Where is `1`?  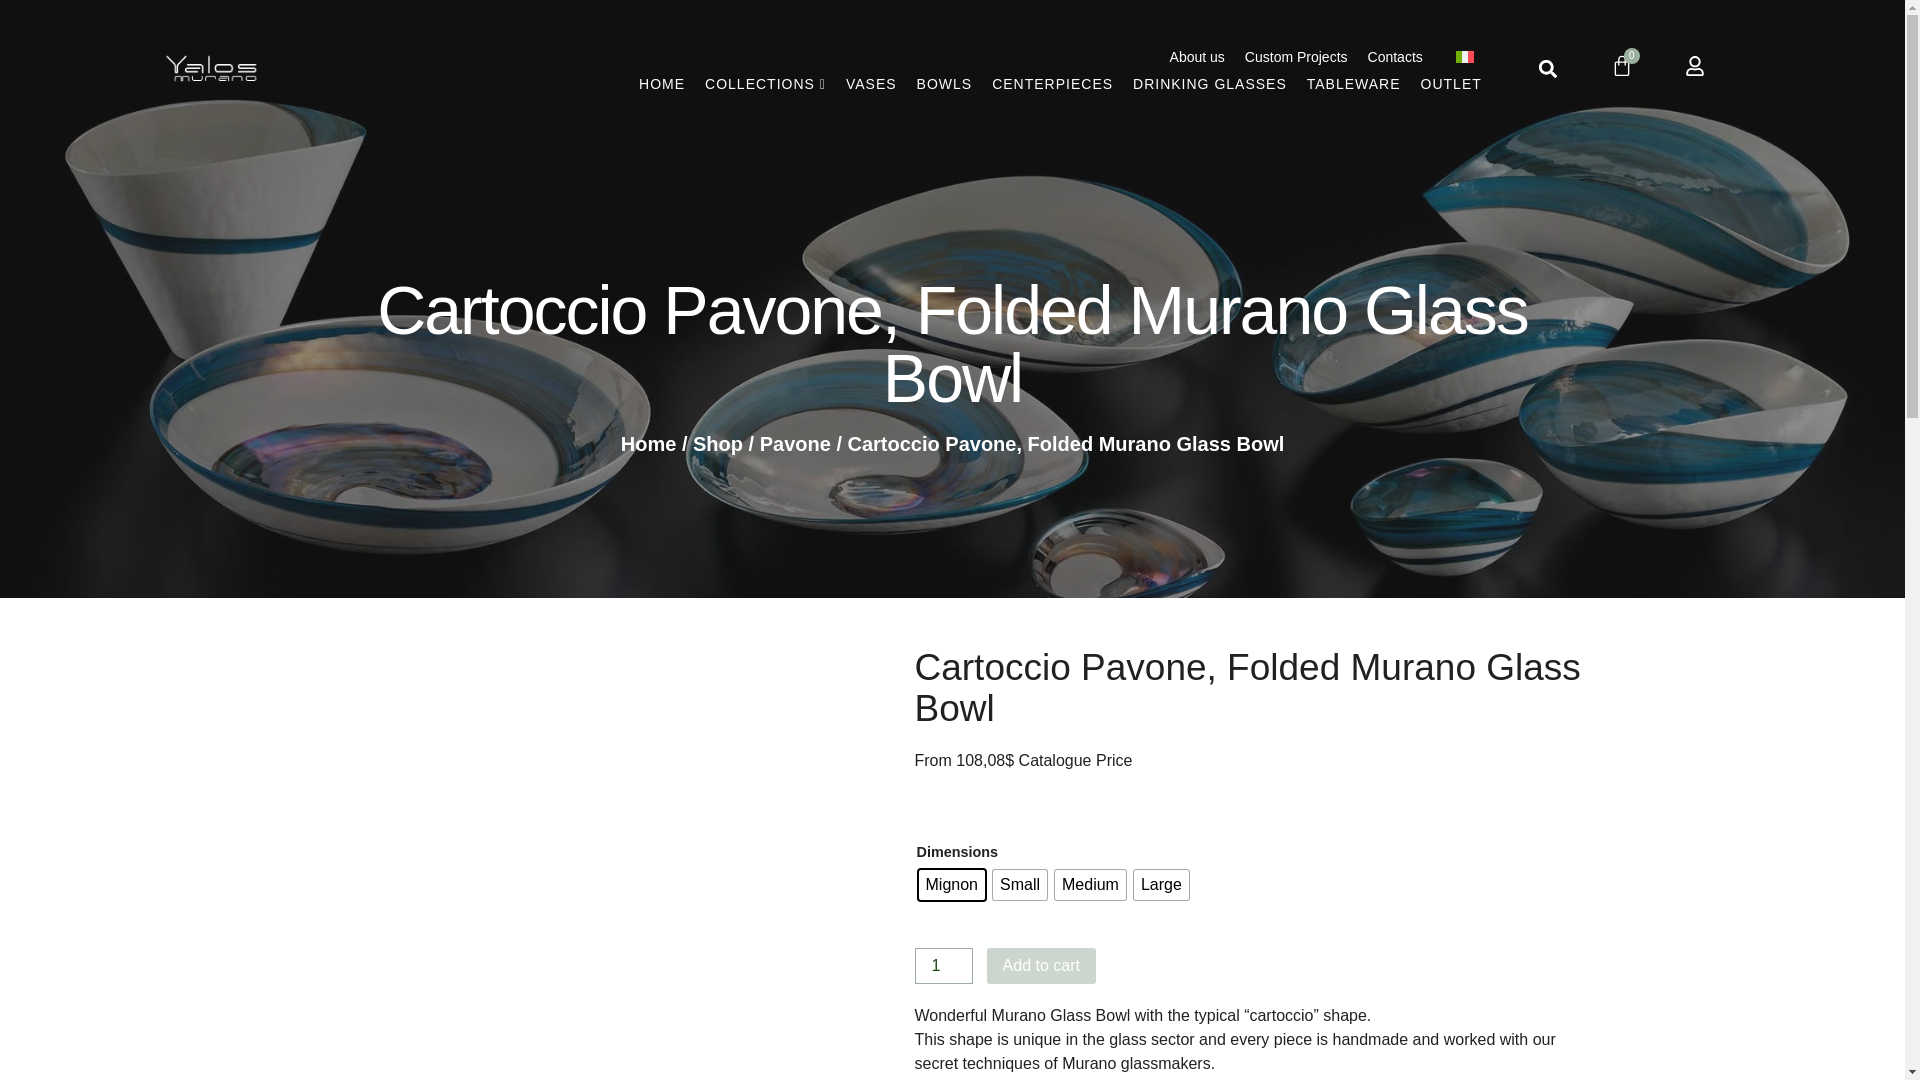
1 is located at coordinates (942, 966).